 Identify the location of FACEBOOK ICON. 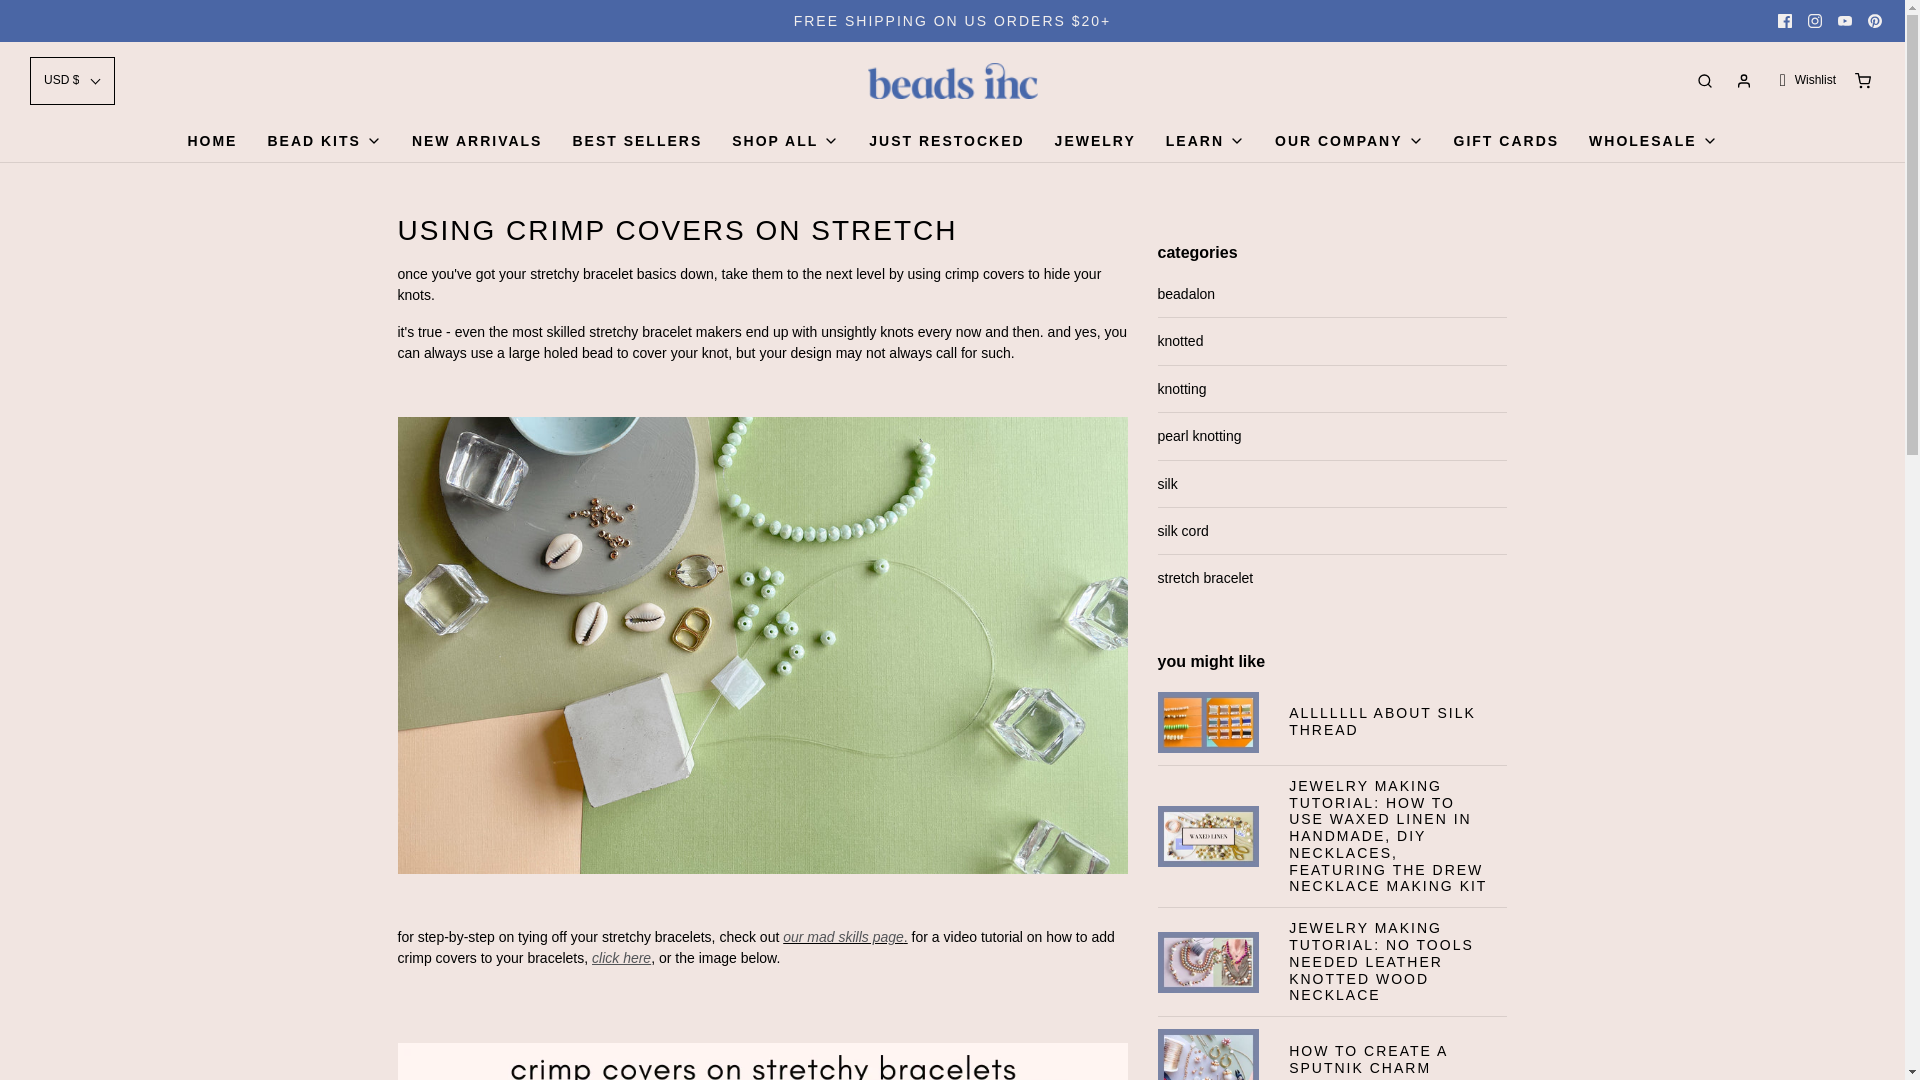
(1784, 21).